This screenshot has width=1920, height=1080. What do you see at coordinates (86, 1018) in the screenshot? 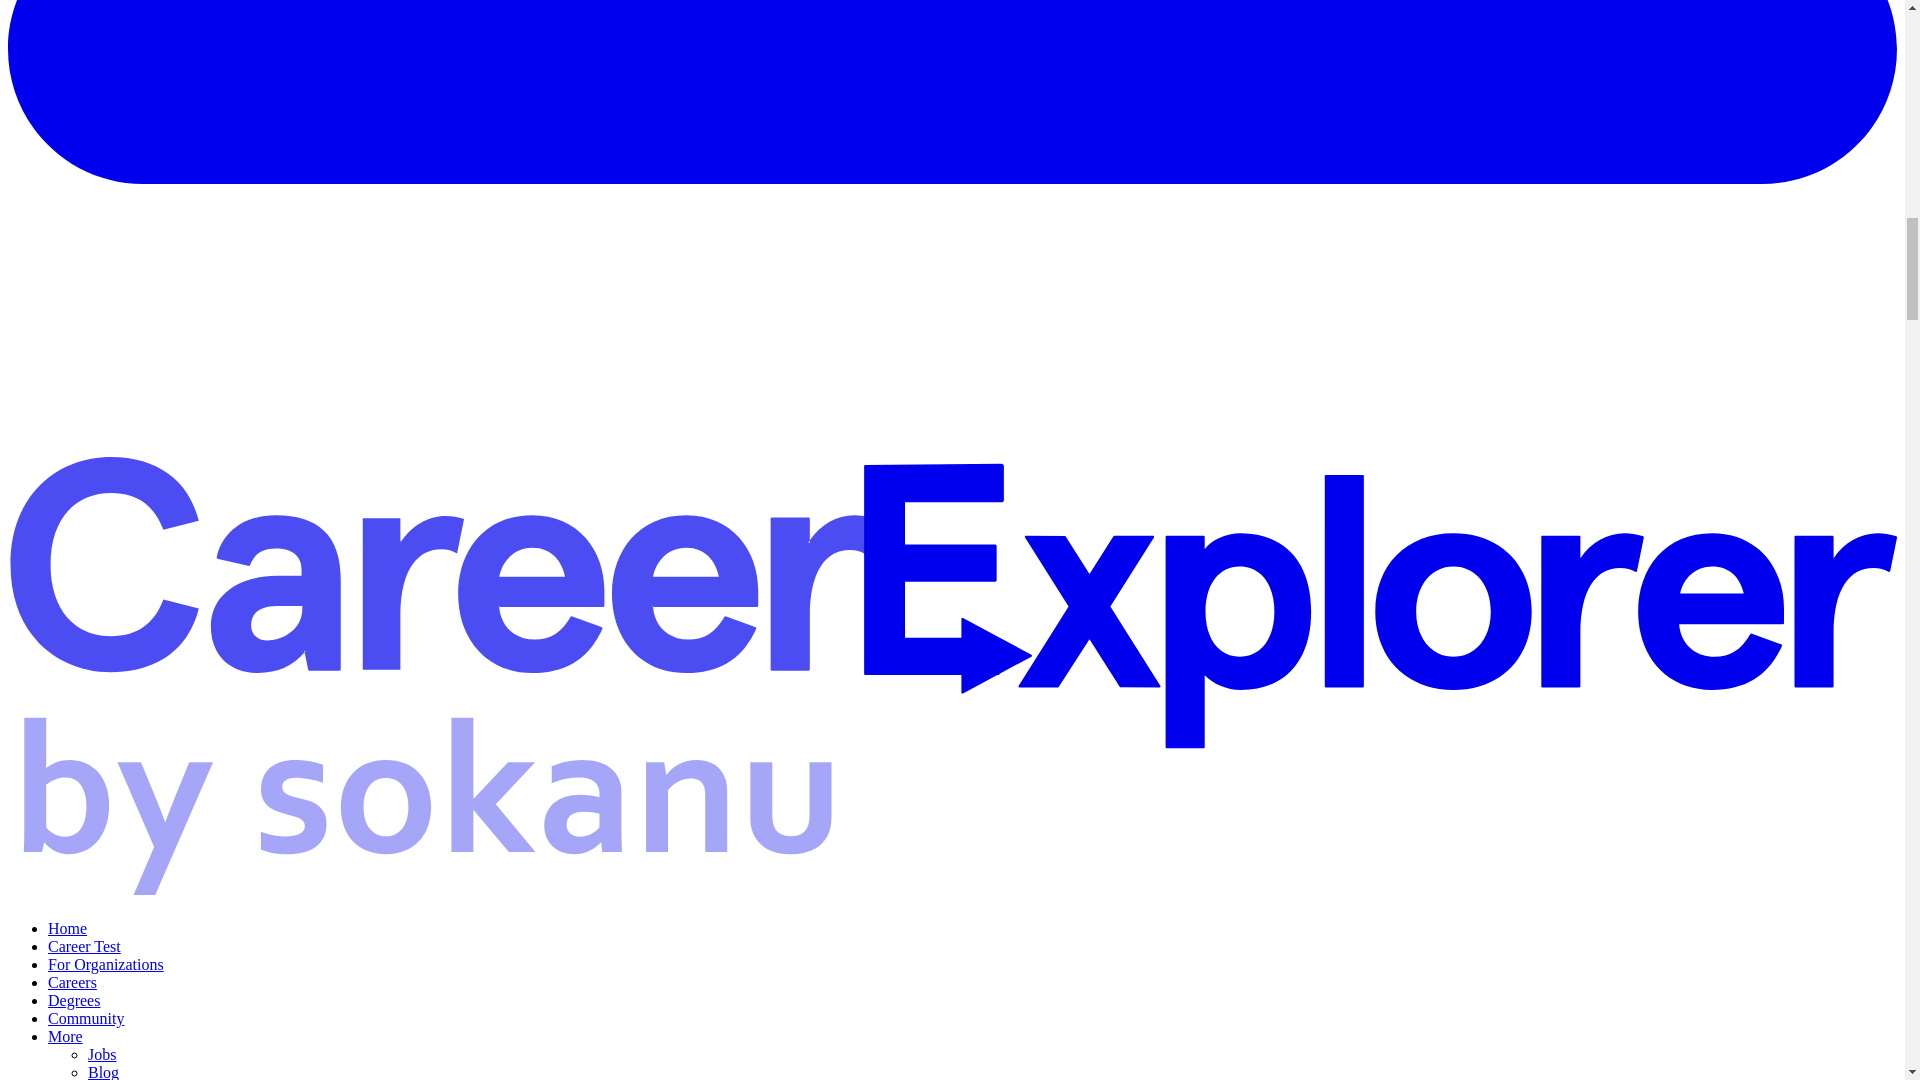
I see `Community` at bounding box center [86, 1018].